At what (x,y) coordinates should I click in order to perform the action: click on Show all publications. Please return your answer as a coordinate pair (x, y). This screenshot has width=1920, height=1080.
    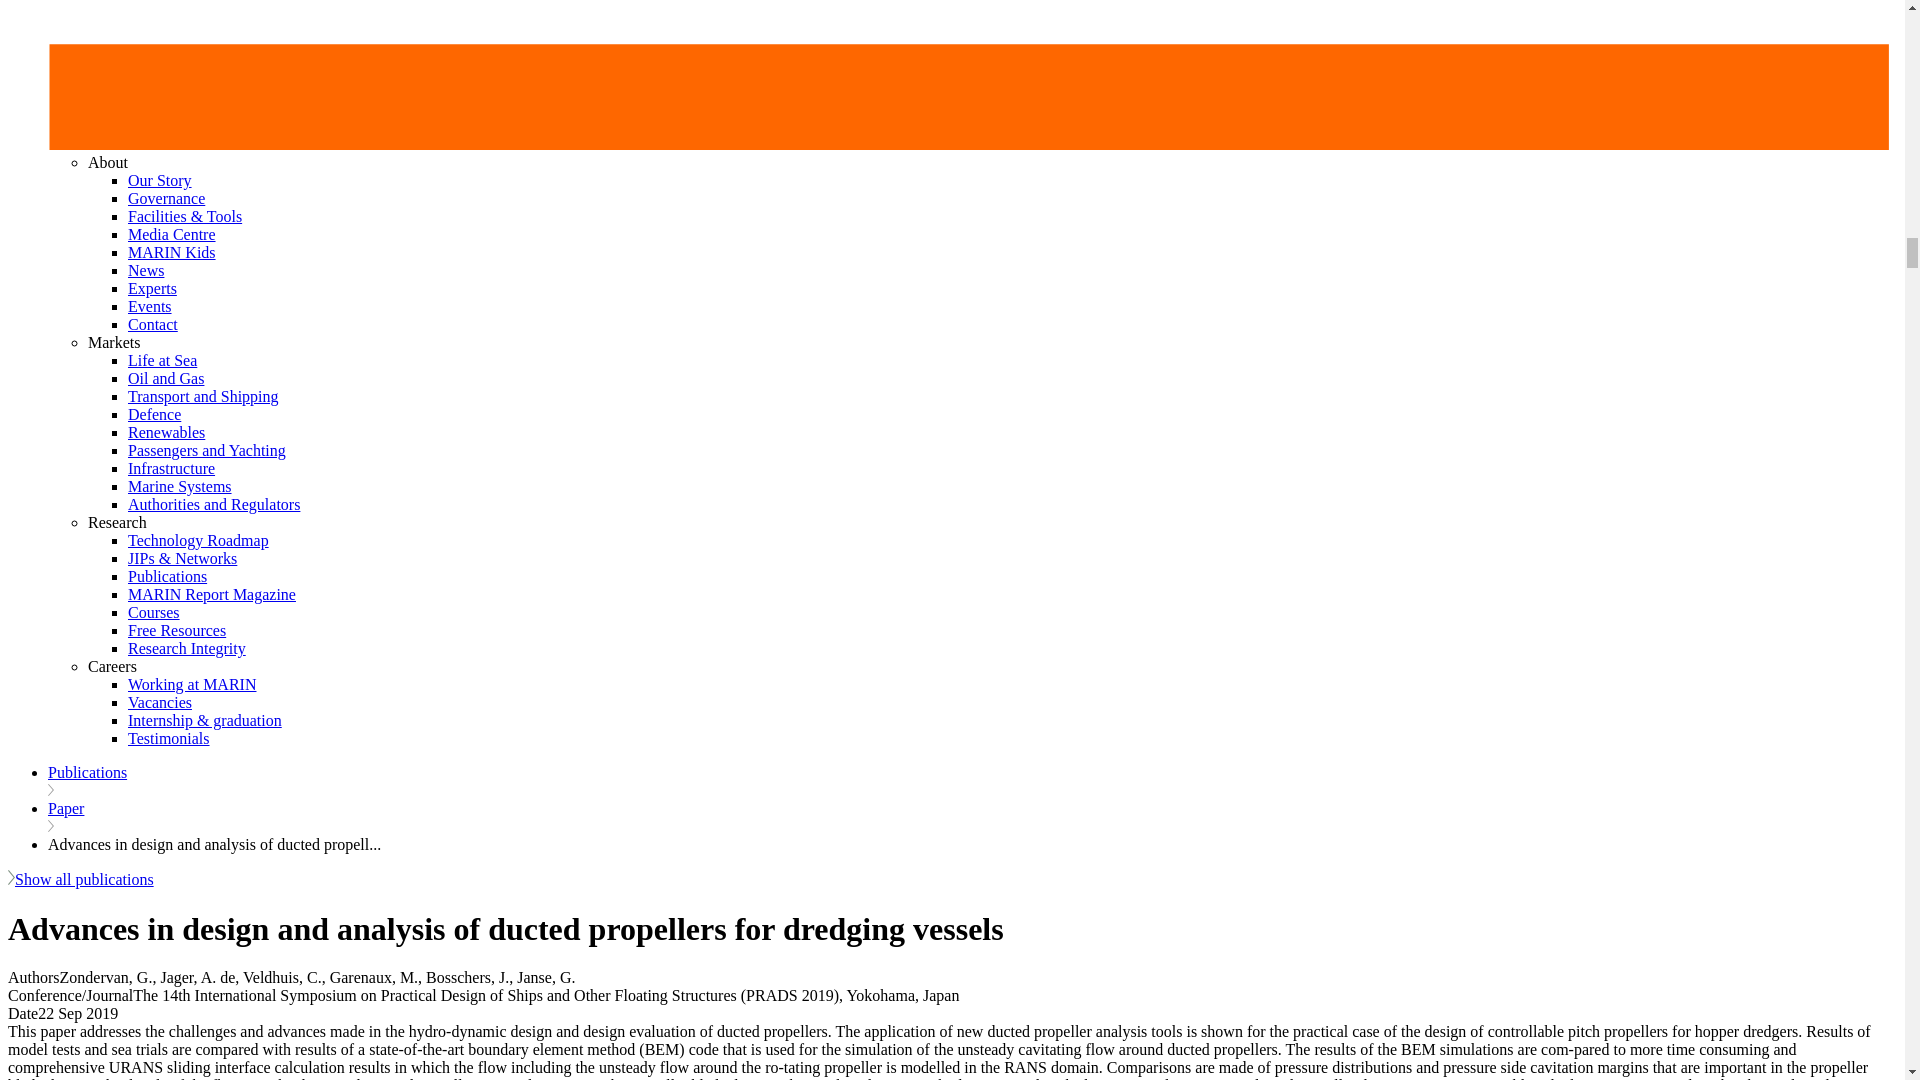
    Looking at the image, I should click on (80, 878).